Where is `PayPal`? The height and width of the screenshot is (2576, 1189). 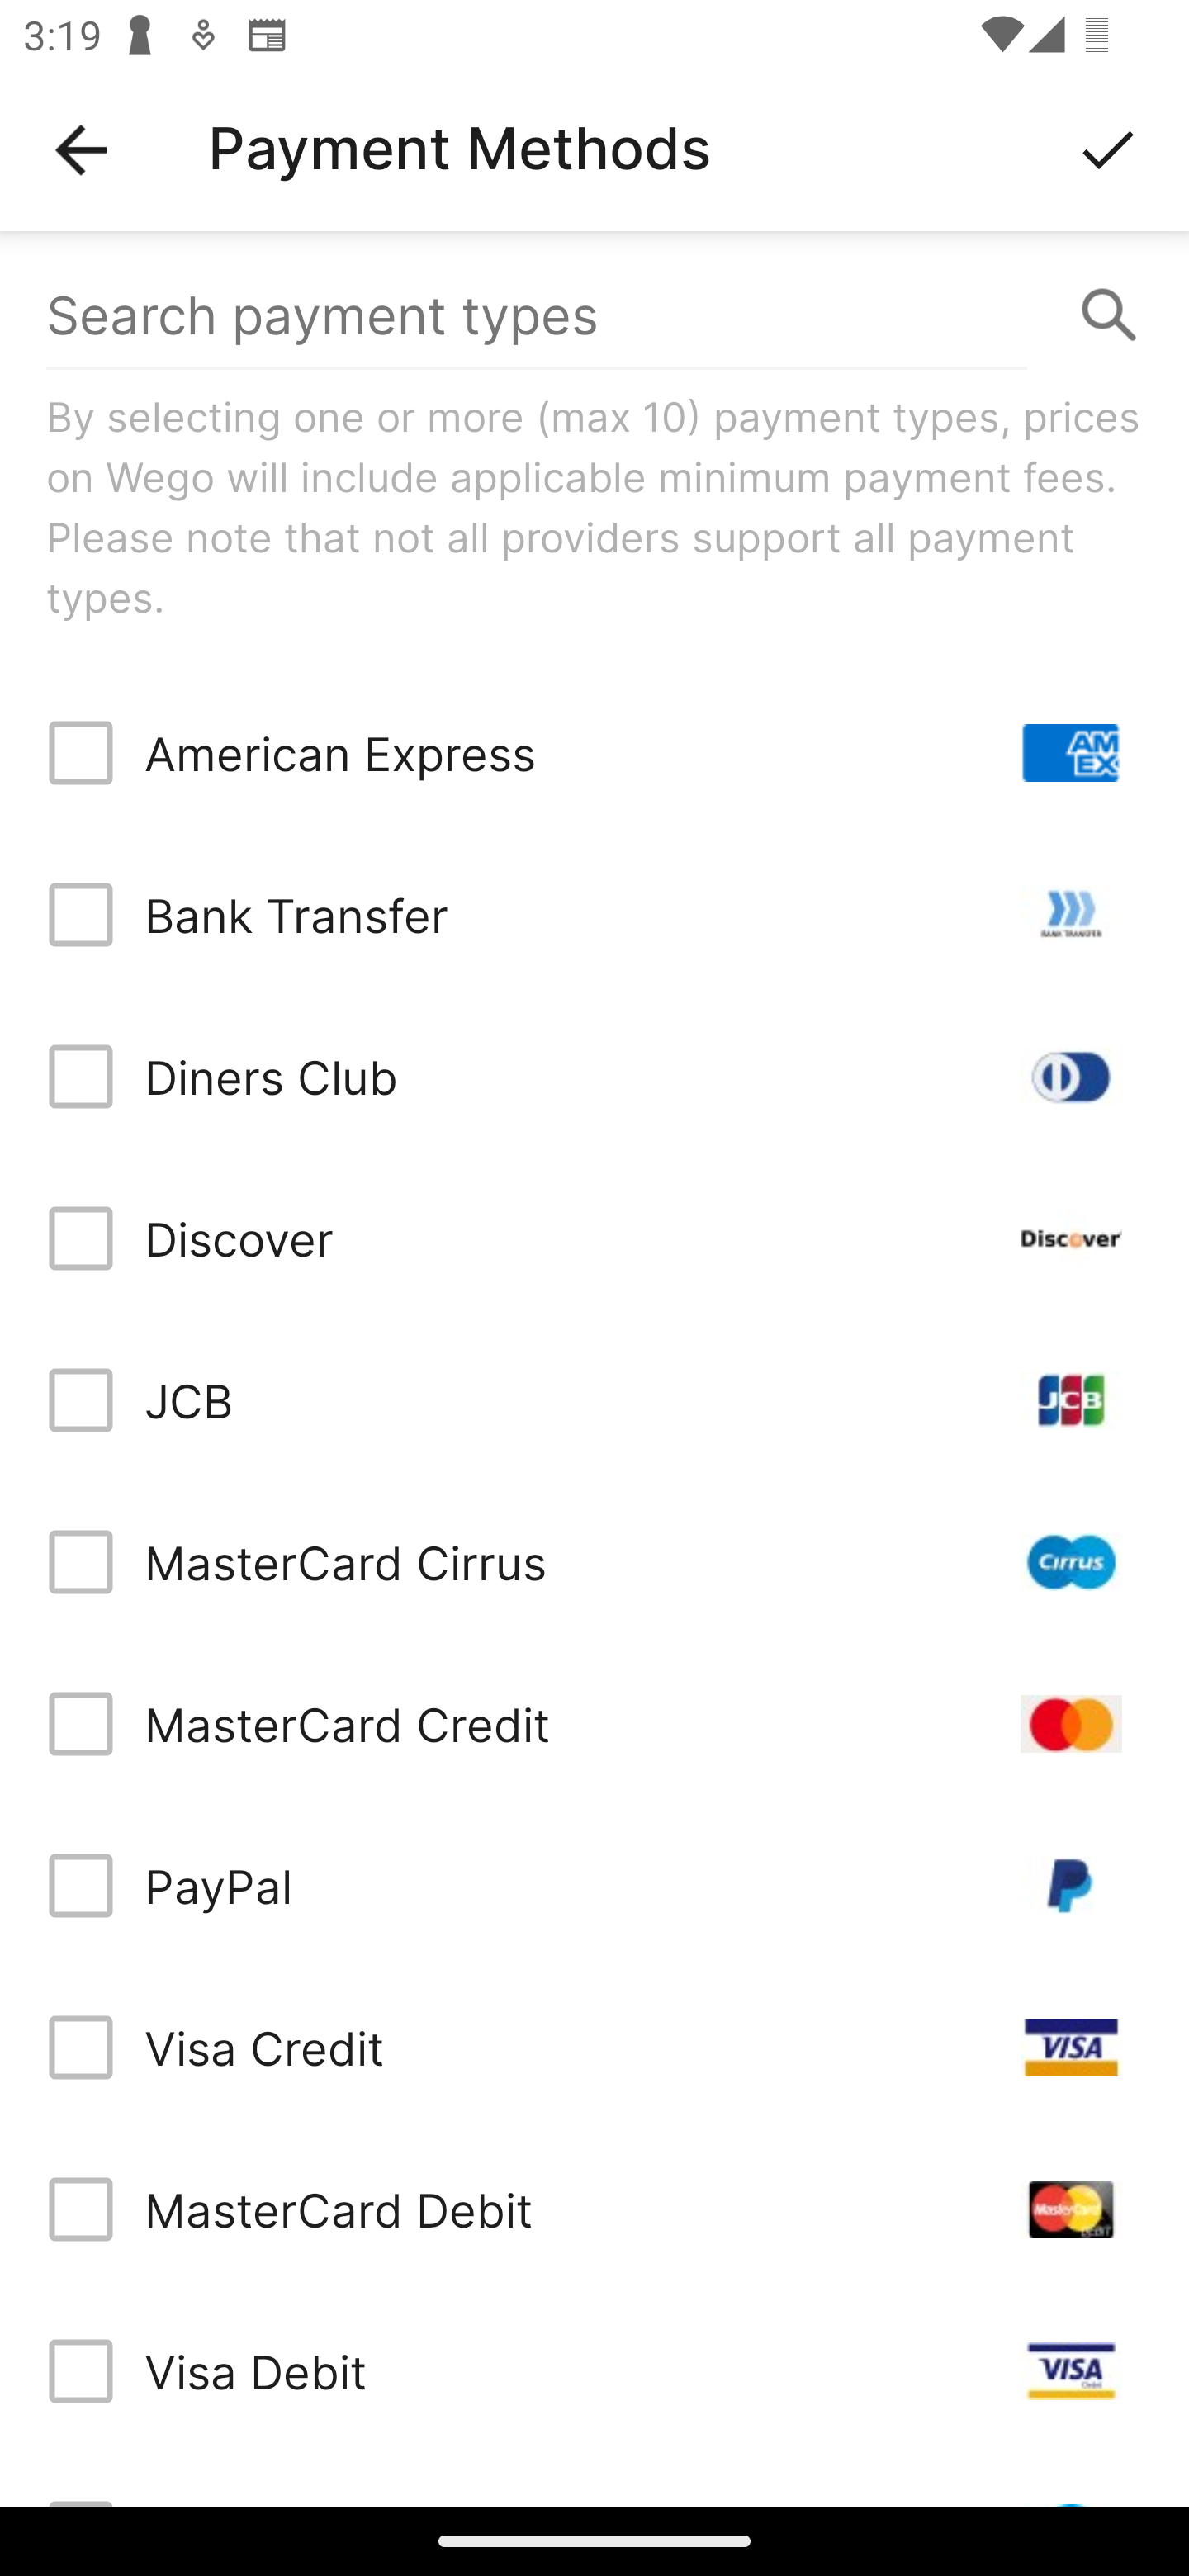 PayPal is located at coordinates (594, 1886).